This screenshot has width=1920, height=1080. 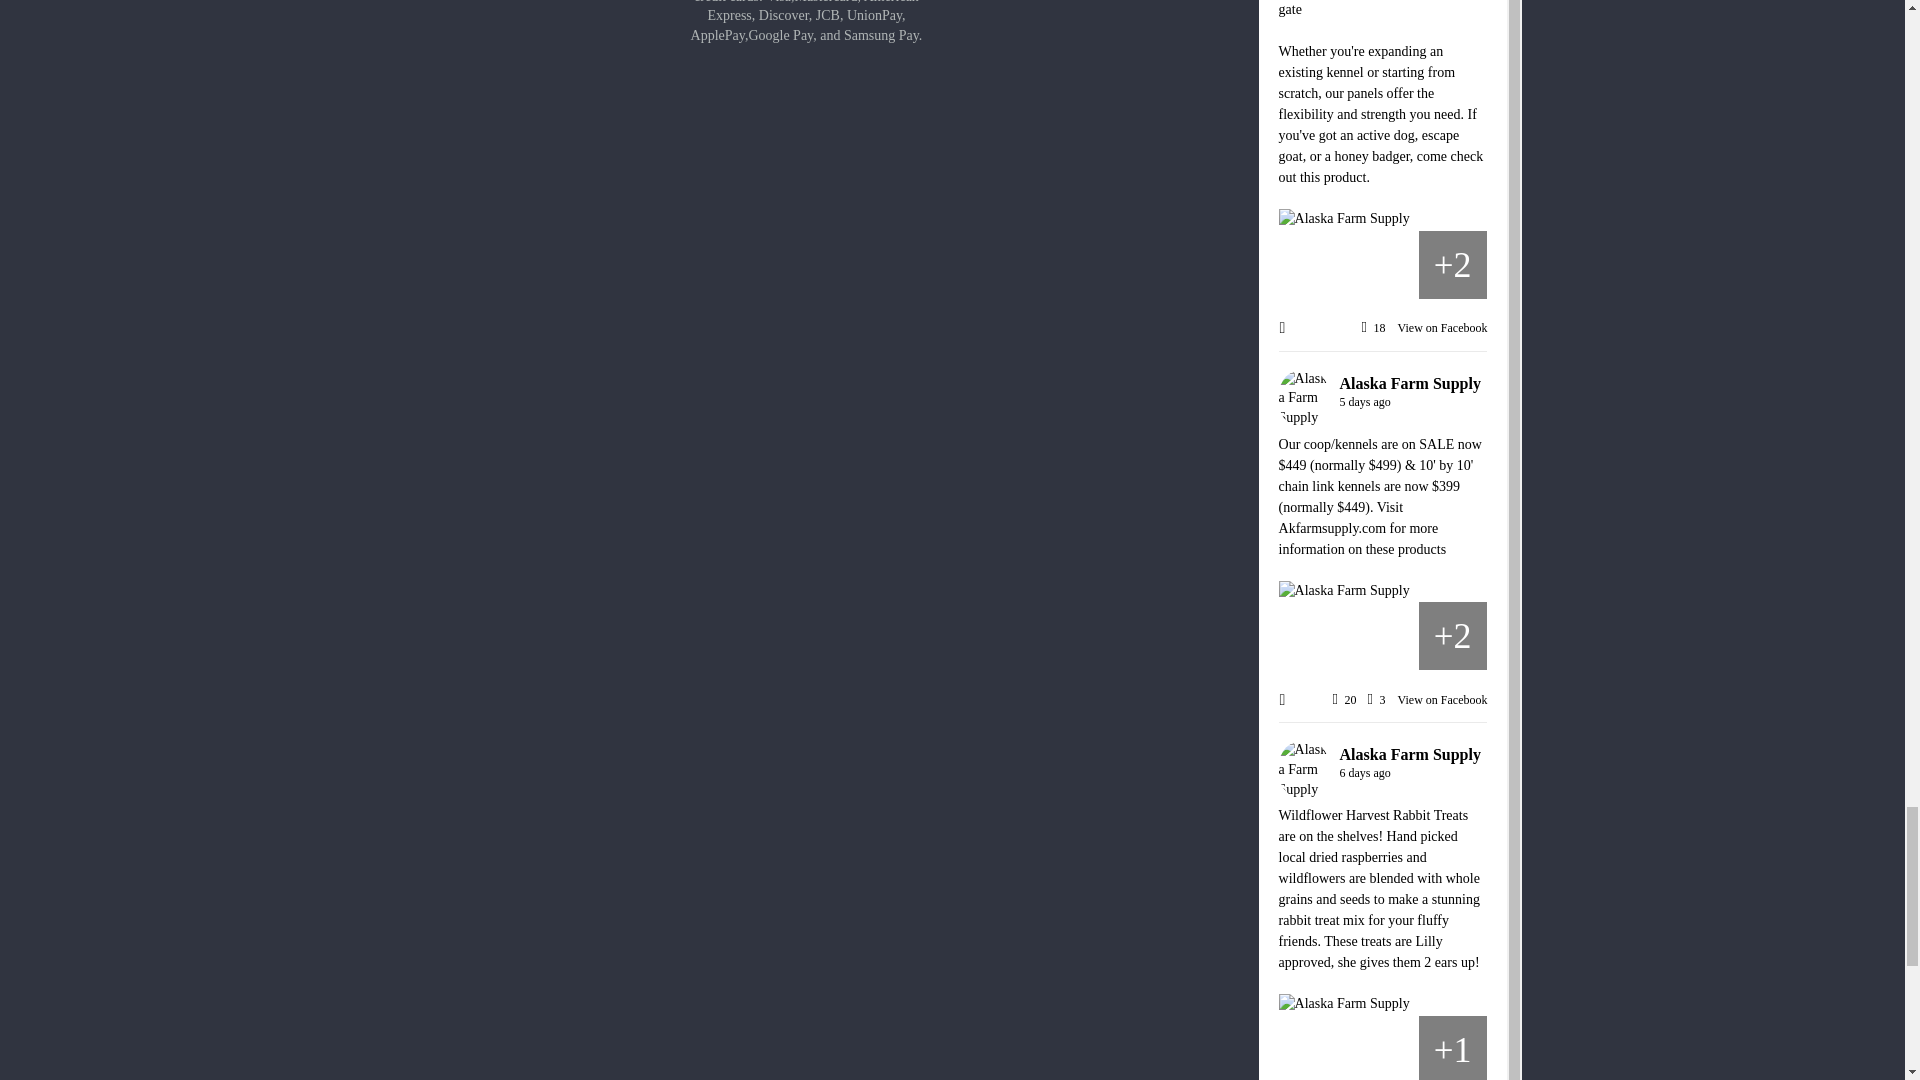 What do you see at coordinates (1452, 635) in the screenshot?
I see `Picture from Facebook` at bounding box center [1452, 635].